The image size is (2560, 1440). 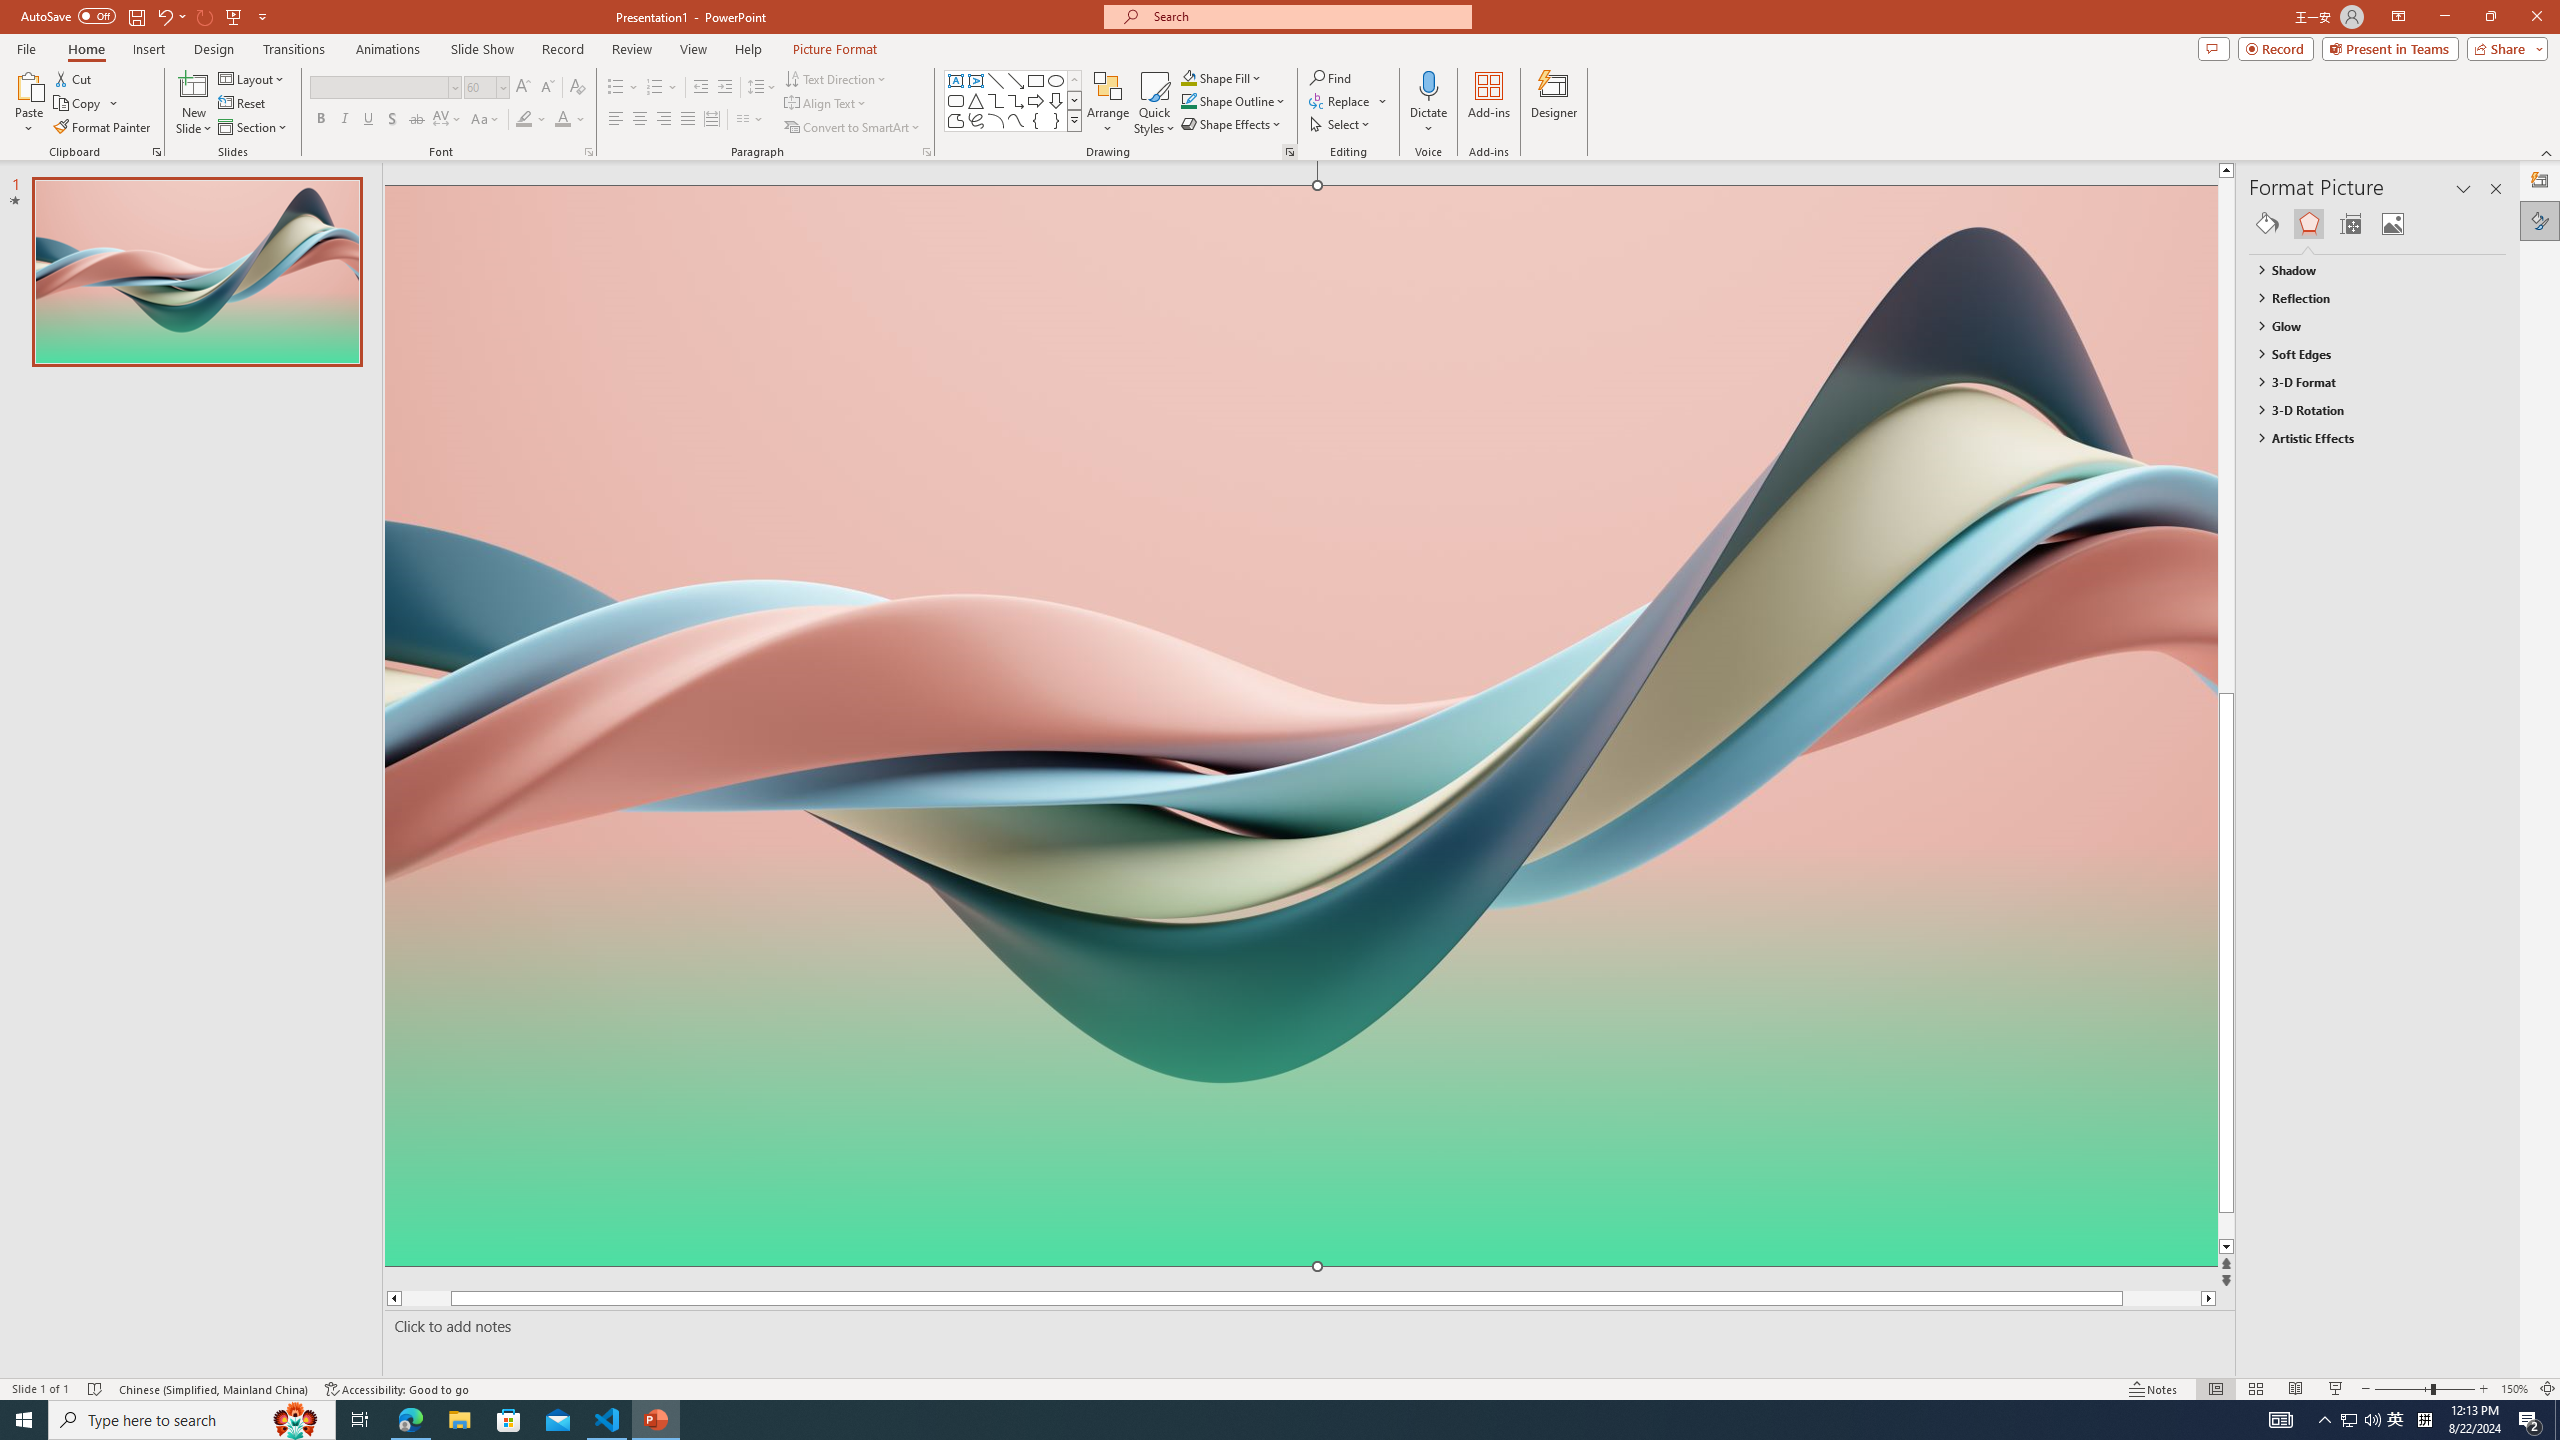 I want to click on Accessibility Checker Accessibility: Good to go, so click(x=398, y=1389).